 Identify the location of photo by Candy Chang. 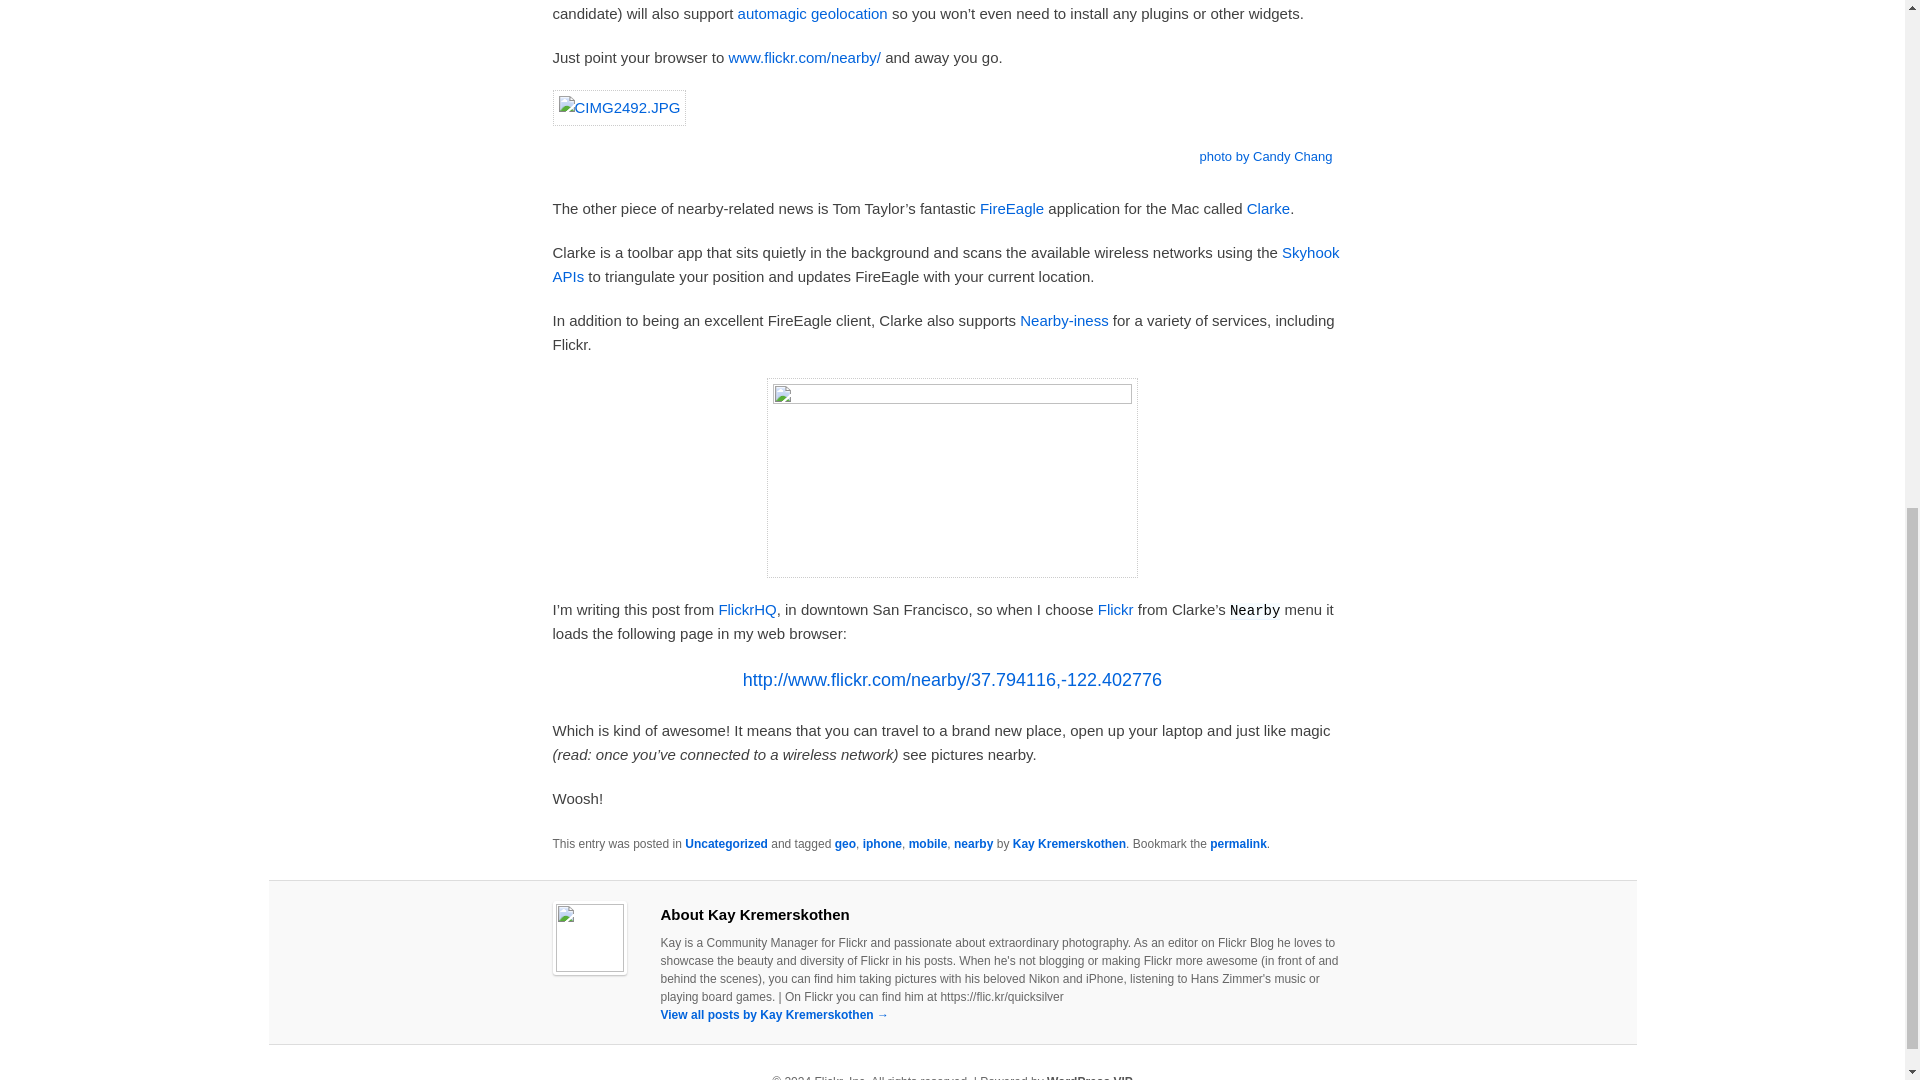
(1266, 156).